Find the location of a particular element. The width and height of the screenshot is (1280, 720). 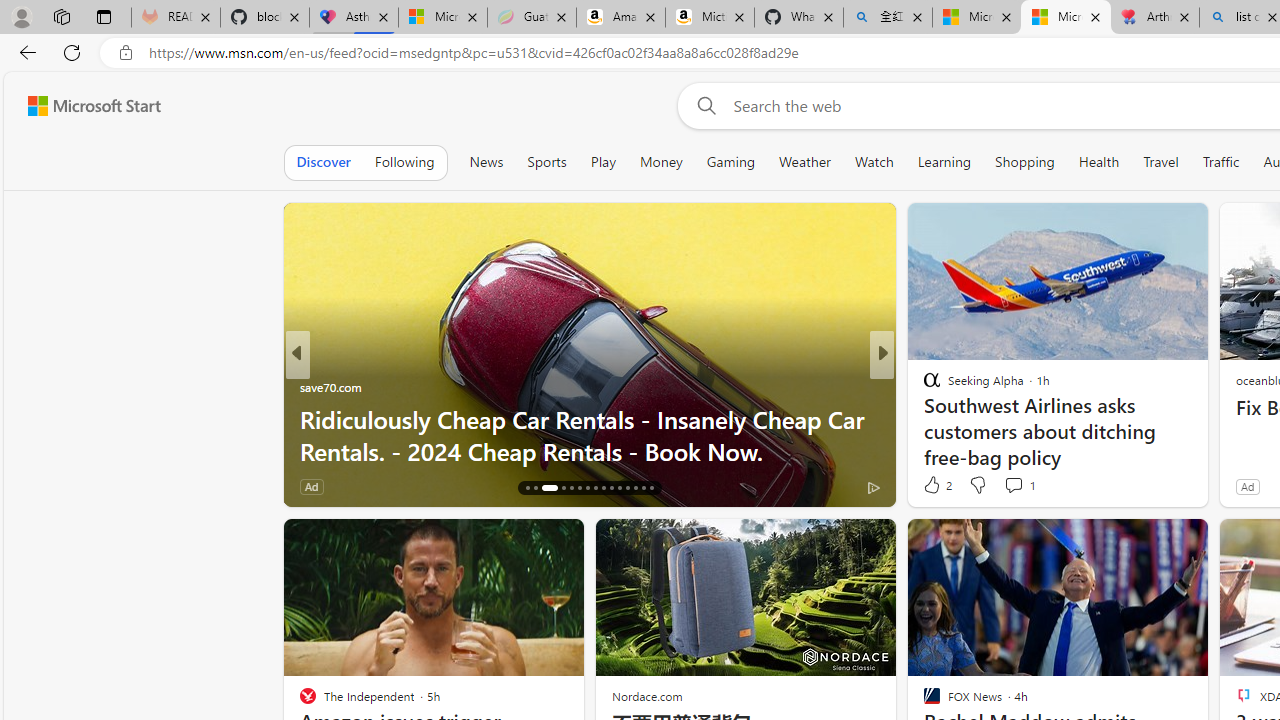

Allrecipes is located at coordinates (923, 386).